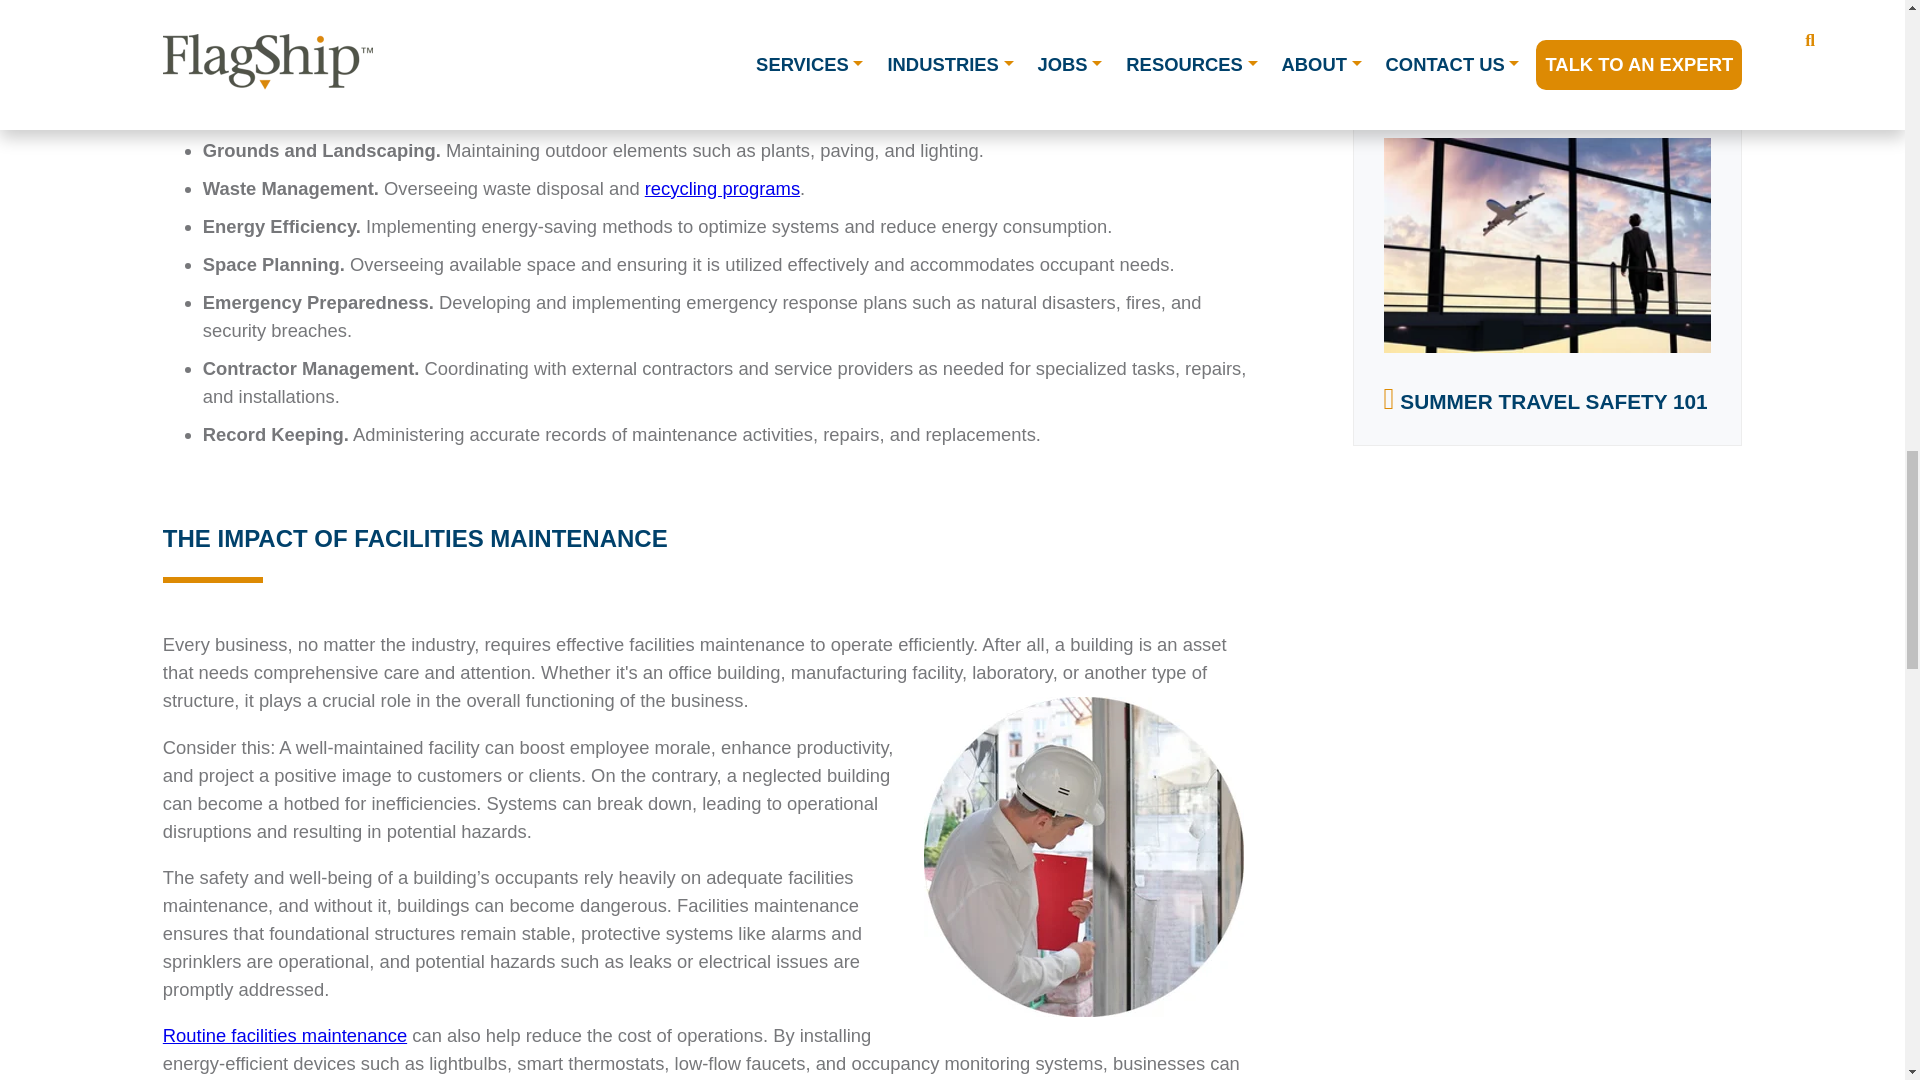  Describe the element at coordinates (1084, 856) in the screenshot. I see `Building Inspector` at that location.